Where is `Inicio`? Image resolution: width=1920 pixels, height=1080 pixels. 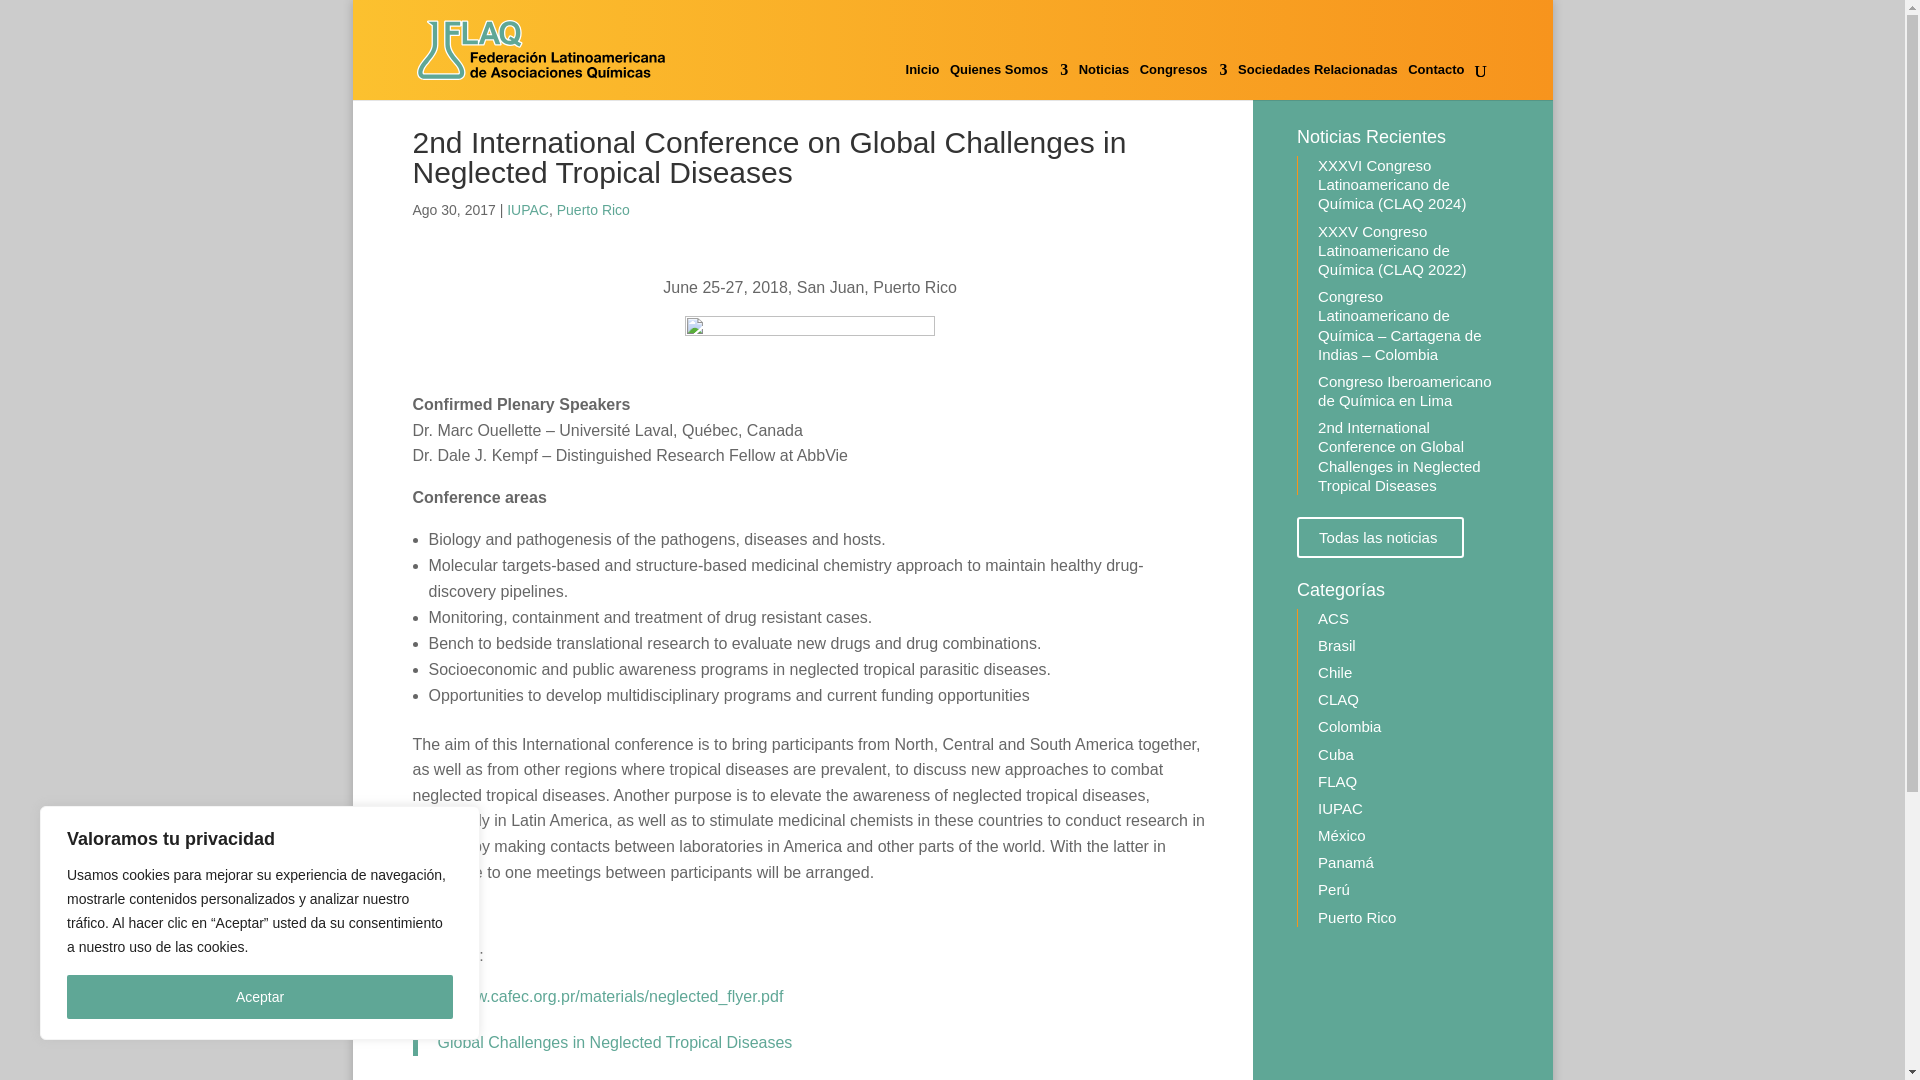
Inicio is located at coordinates (923, 81).